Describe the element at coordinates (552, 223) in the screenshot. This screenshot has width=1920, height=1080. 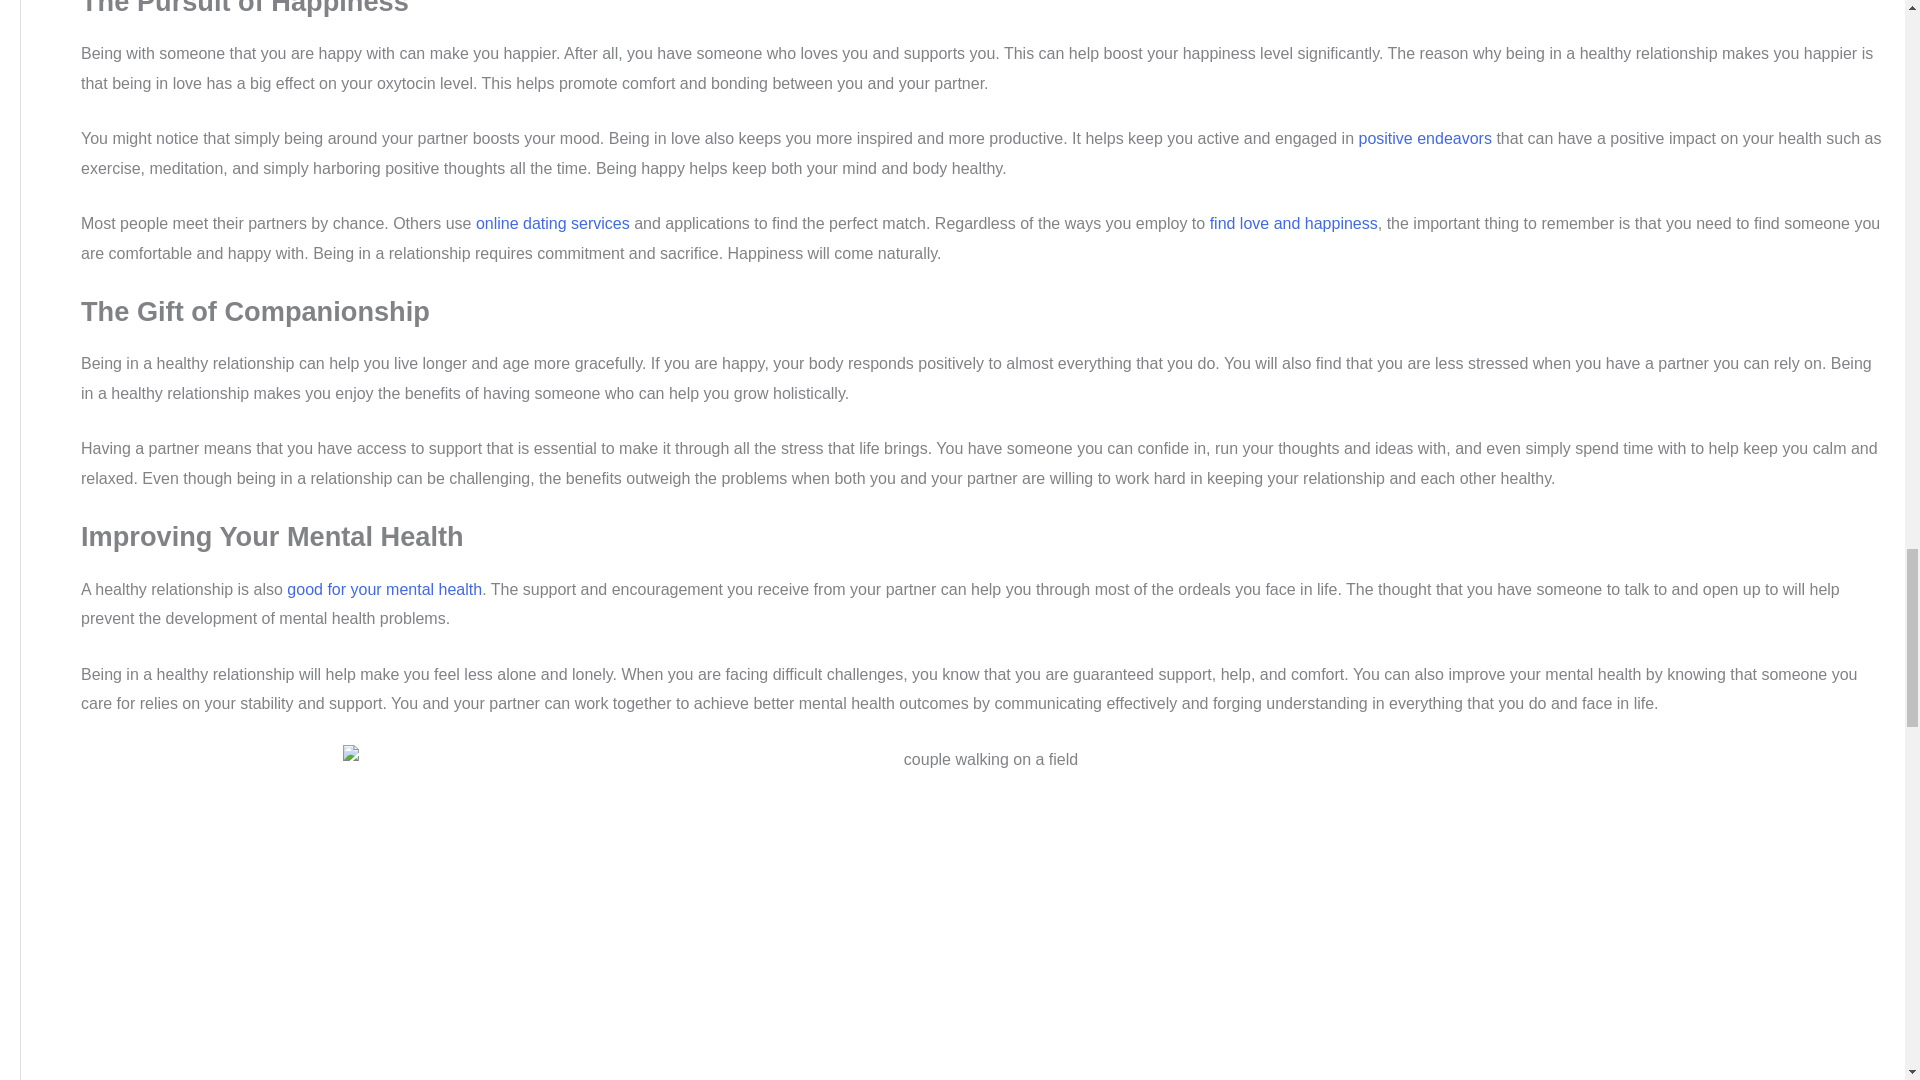
I see `online dating services` at that location.